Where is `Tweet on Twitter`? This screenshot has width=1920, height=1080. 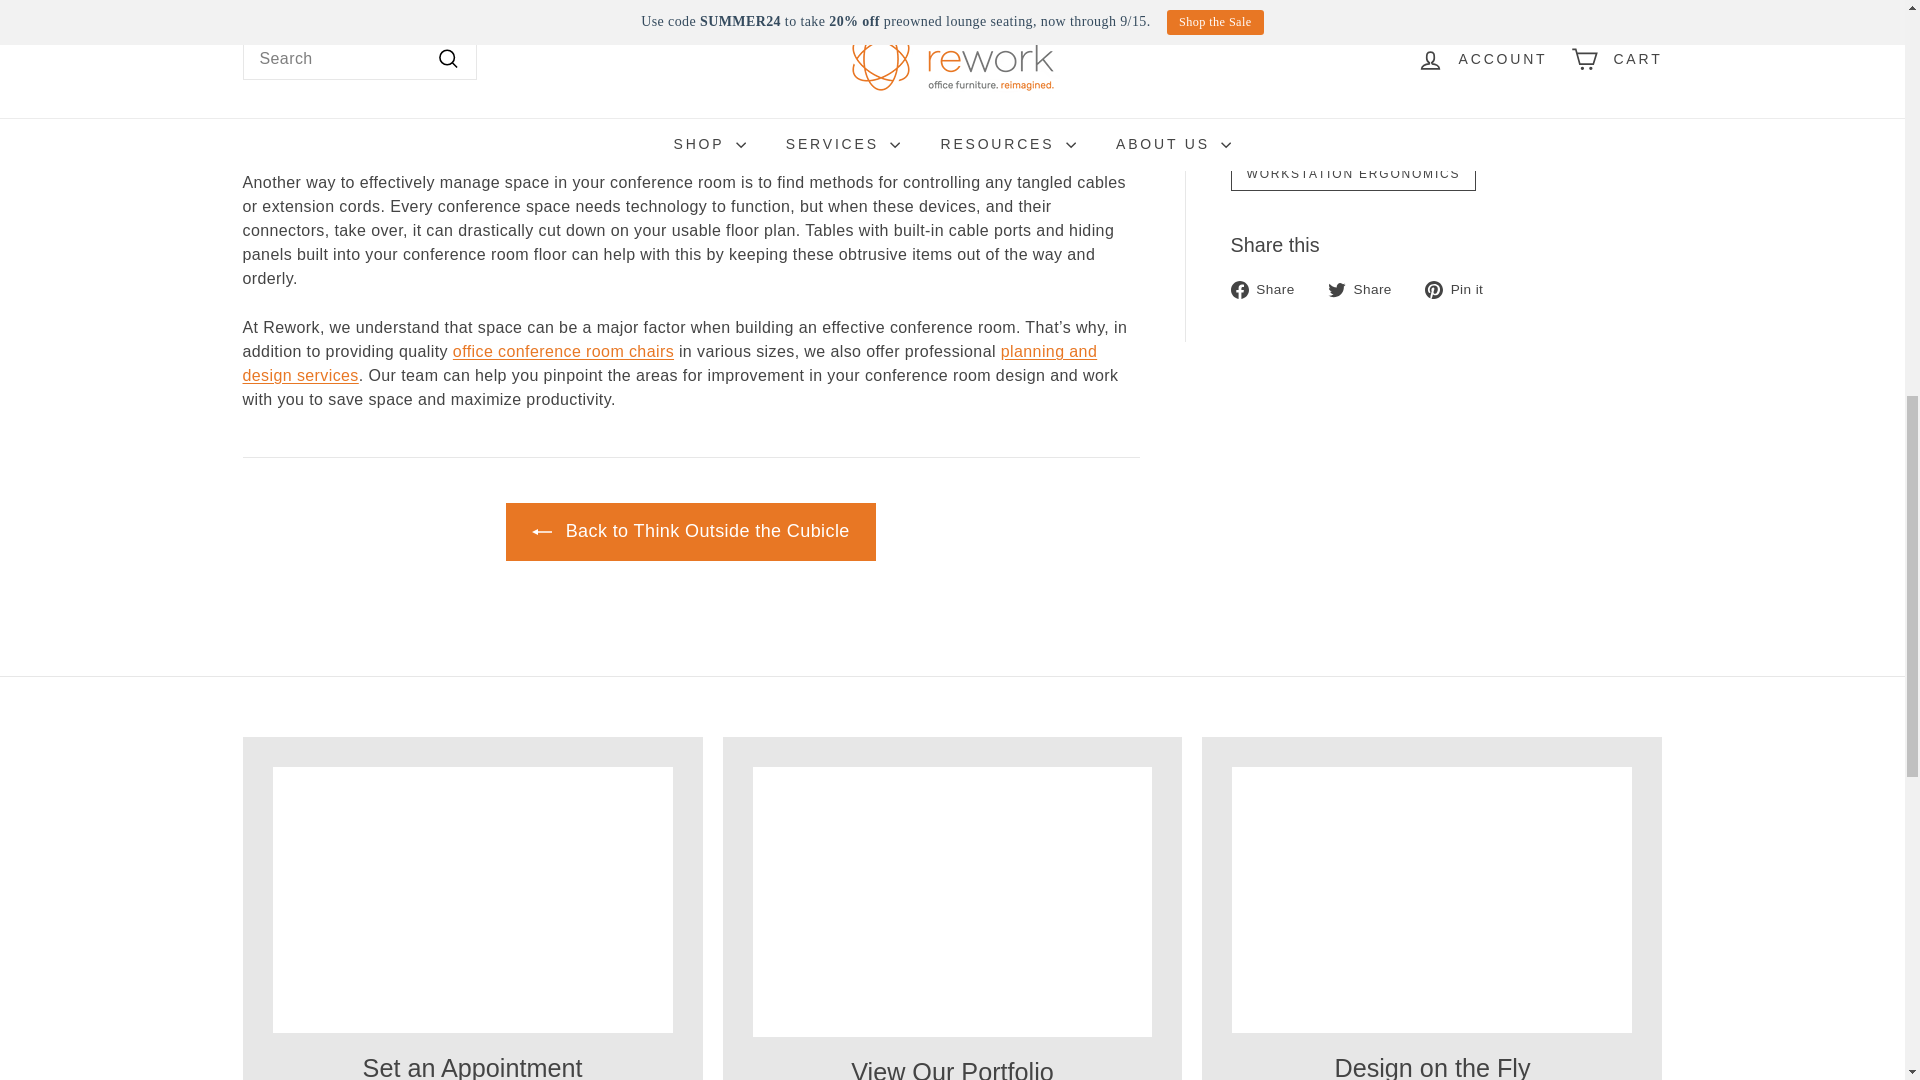 Tweet on Twitter is located at coordinates (1368, 290).